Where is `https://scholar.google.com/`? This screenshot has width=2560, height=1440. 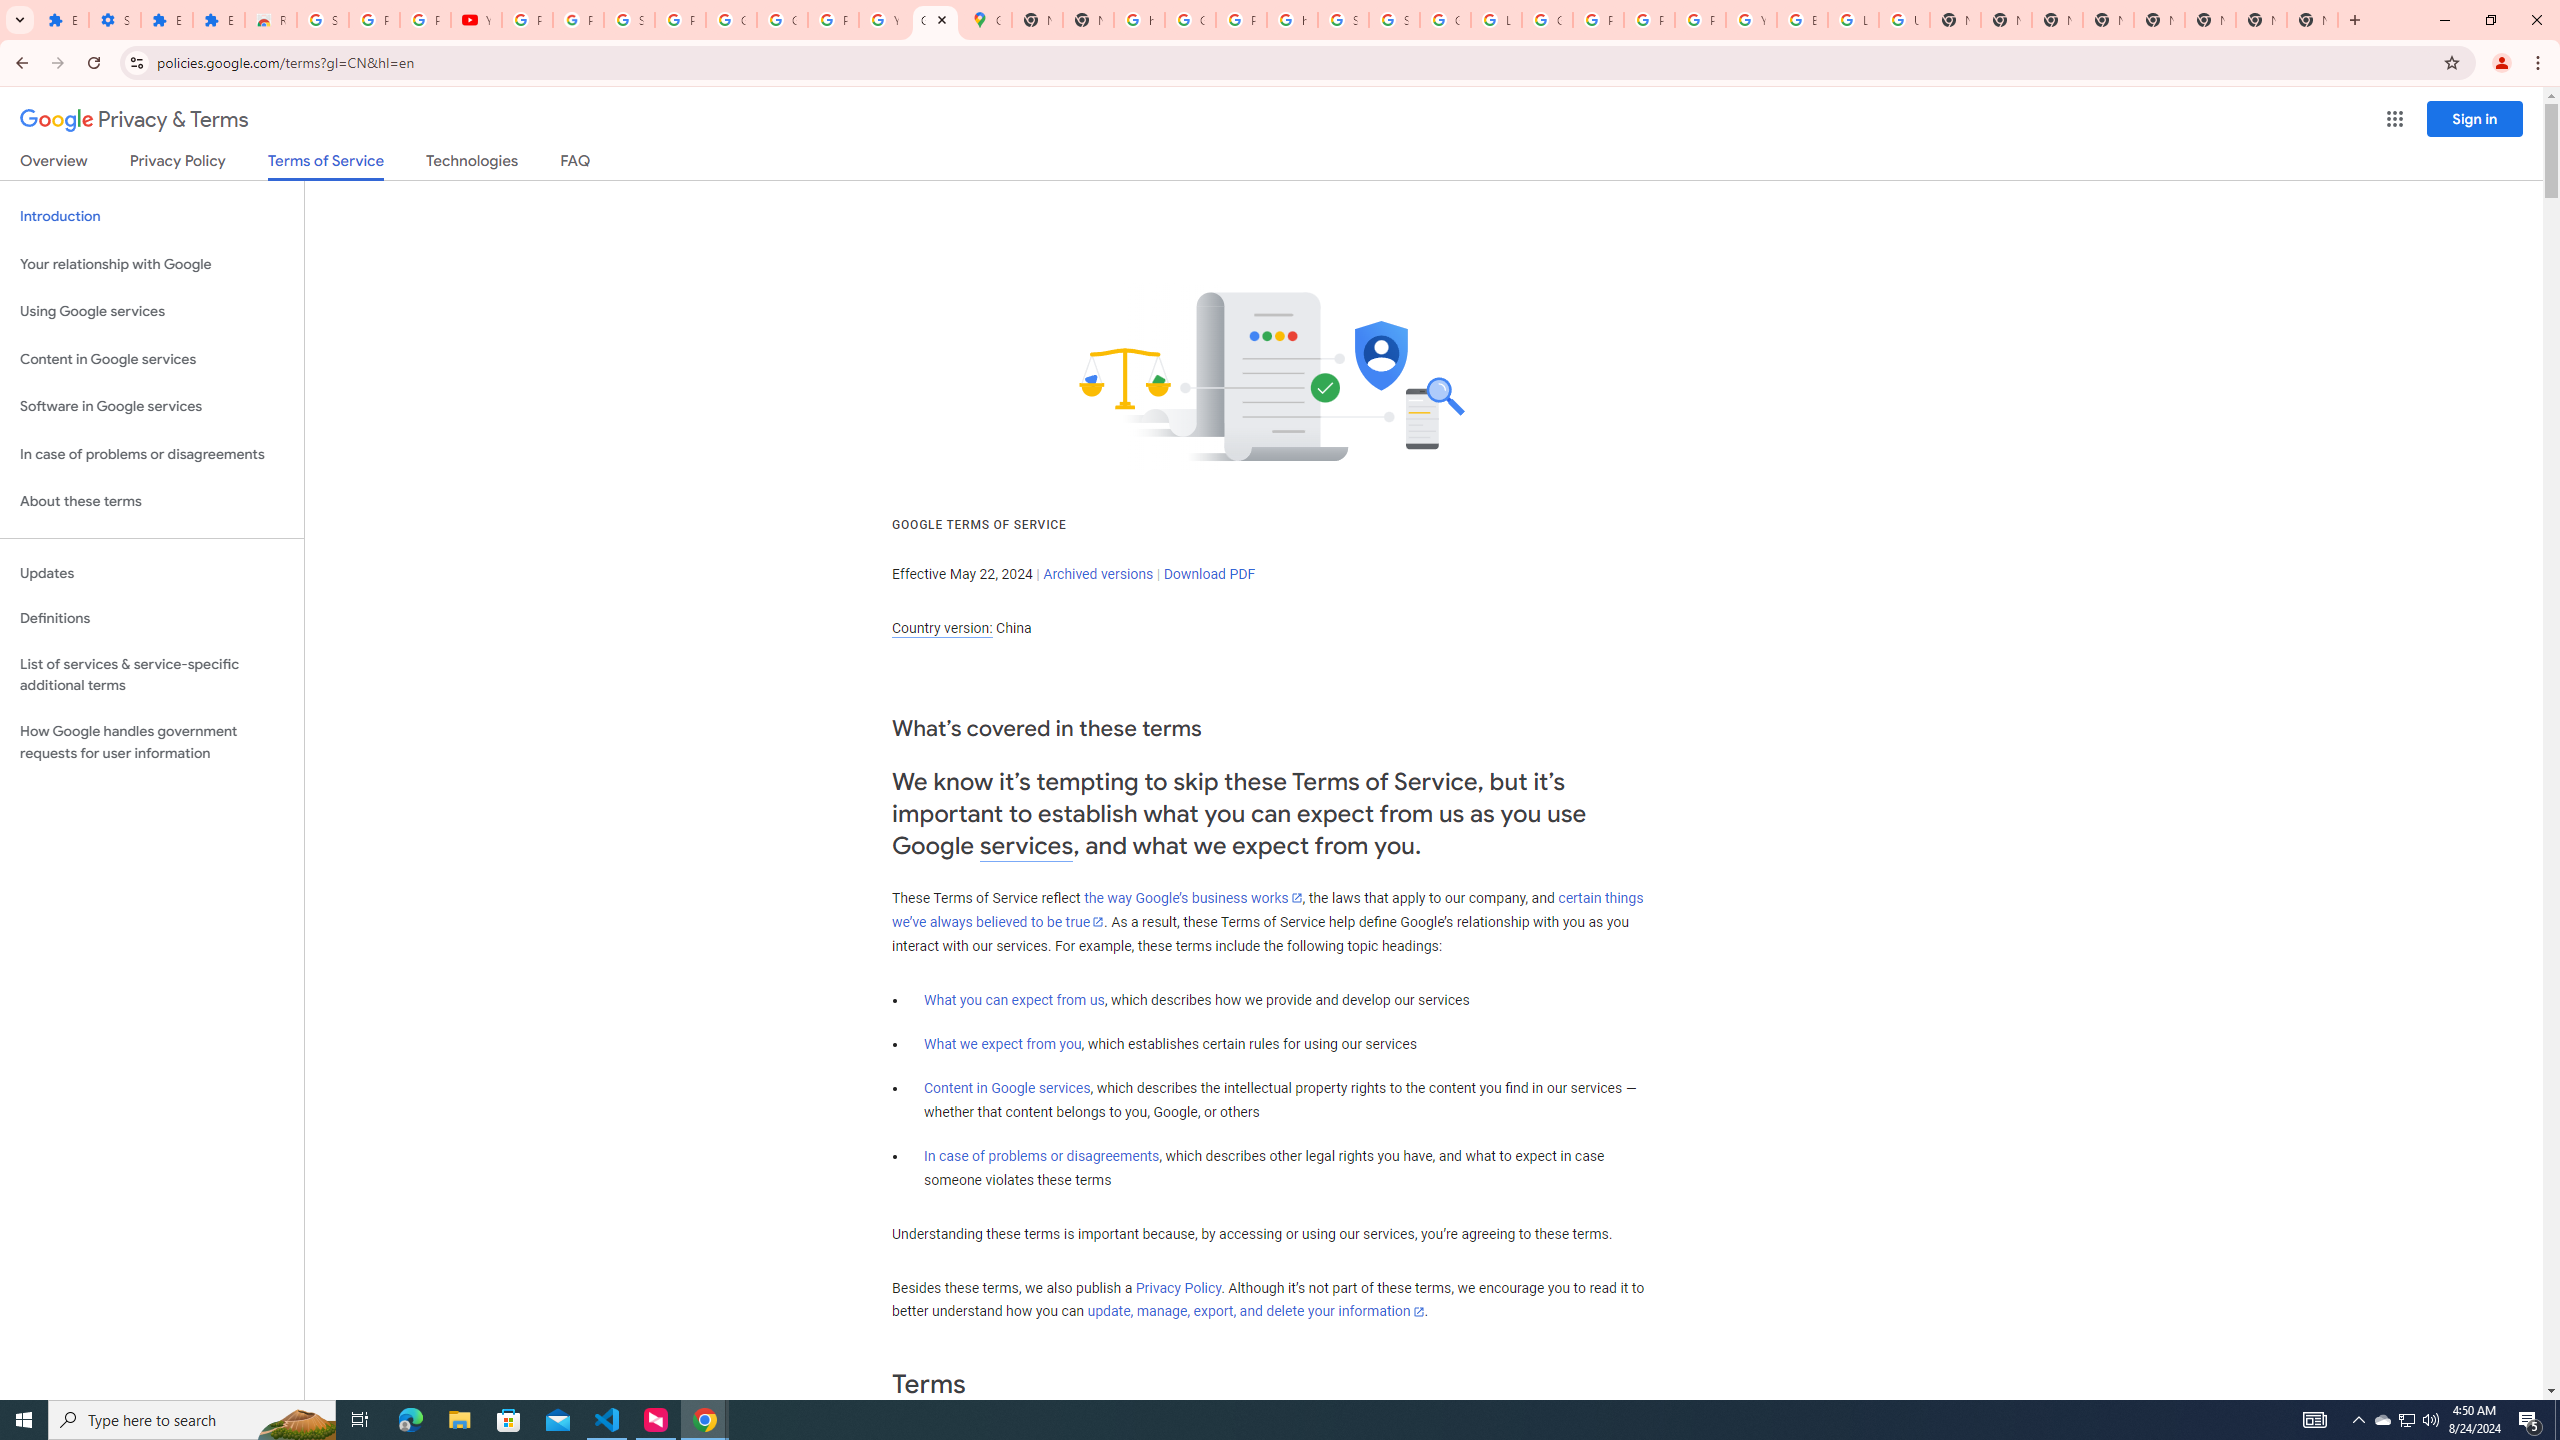
https://scholar.google.com/ is located at coordinates (1140, 20).